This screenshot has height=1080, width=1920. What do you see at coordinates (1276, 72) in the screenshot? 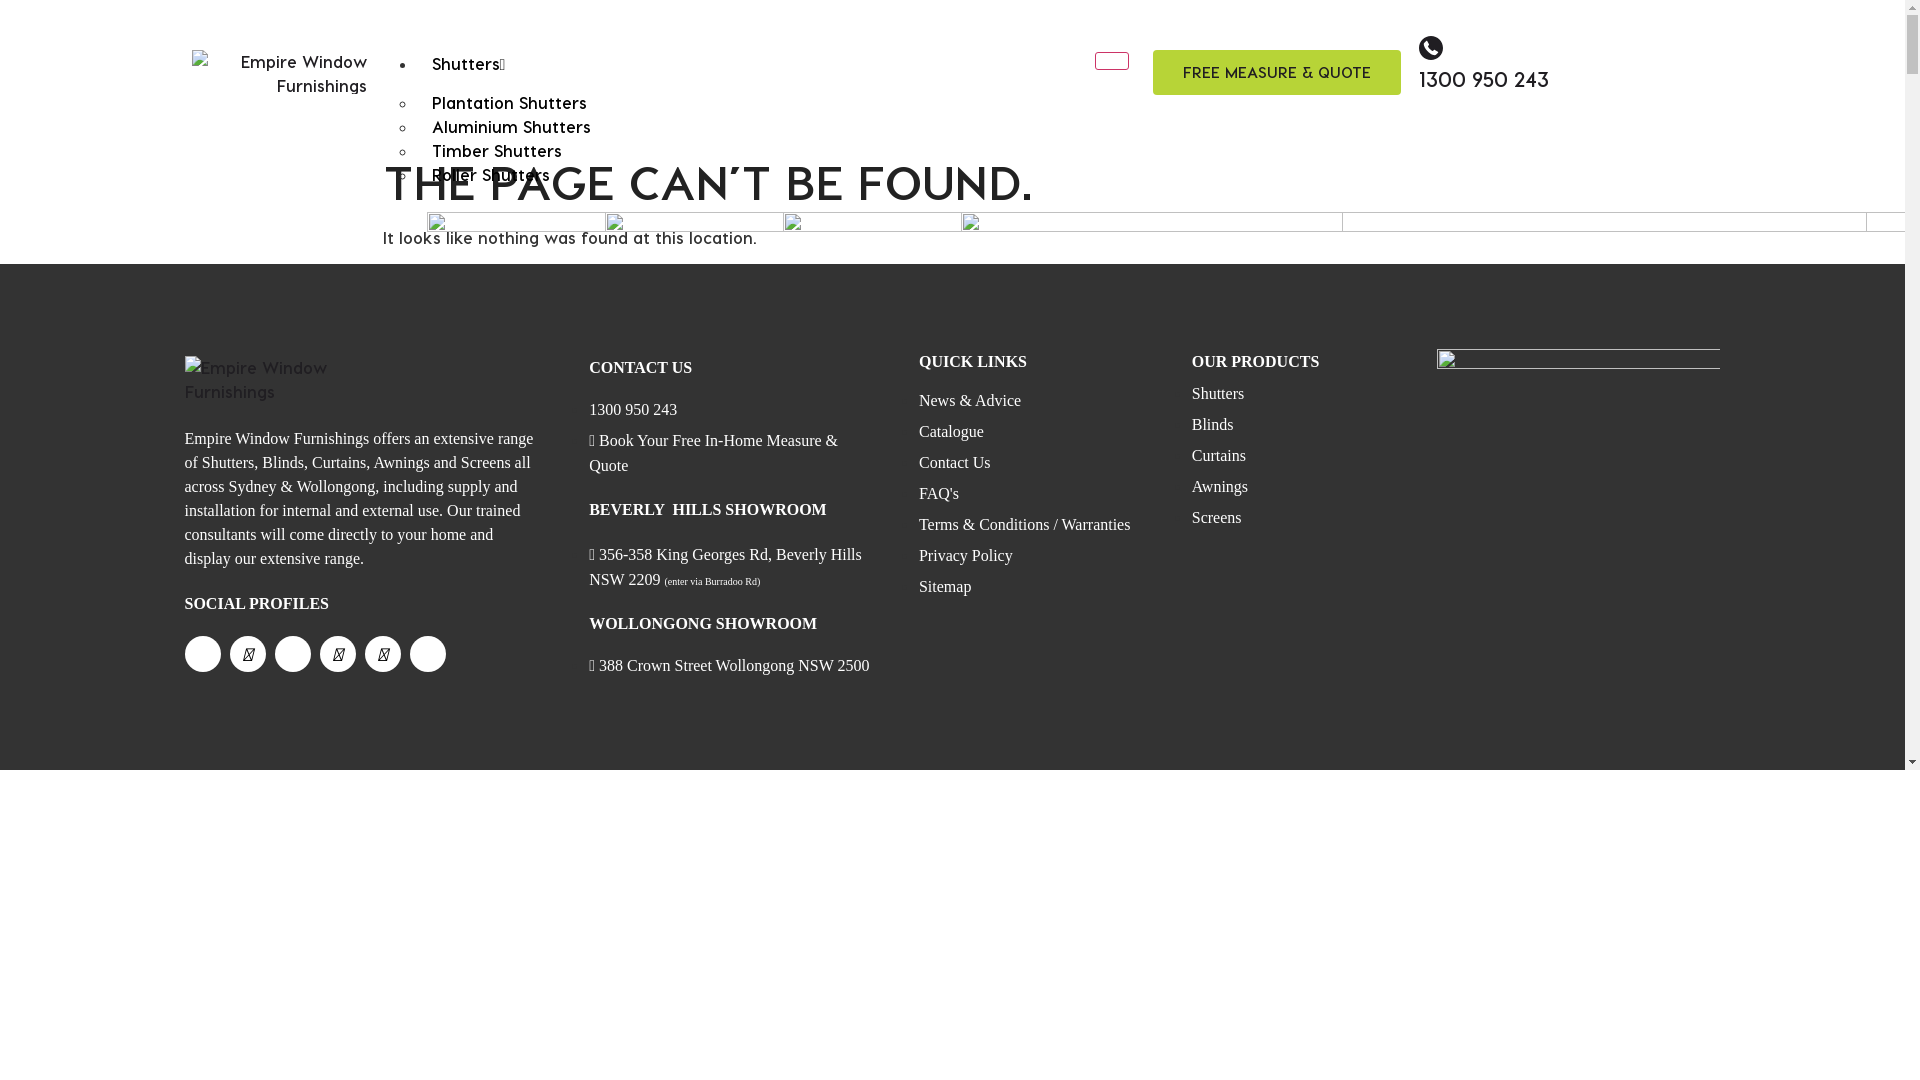
I see `FREE MEASURE & QUOTE` at bounding box center [1276, 72].